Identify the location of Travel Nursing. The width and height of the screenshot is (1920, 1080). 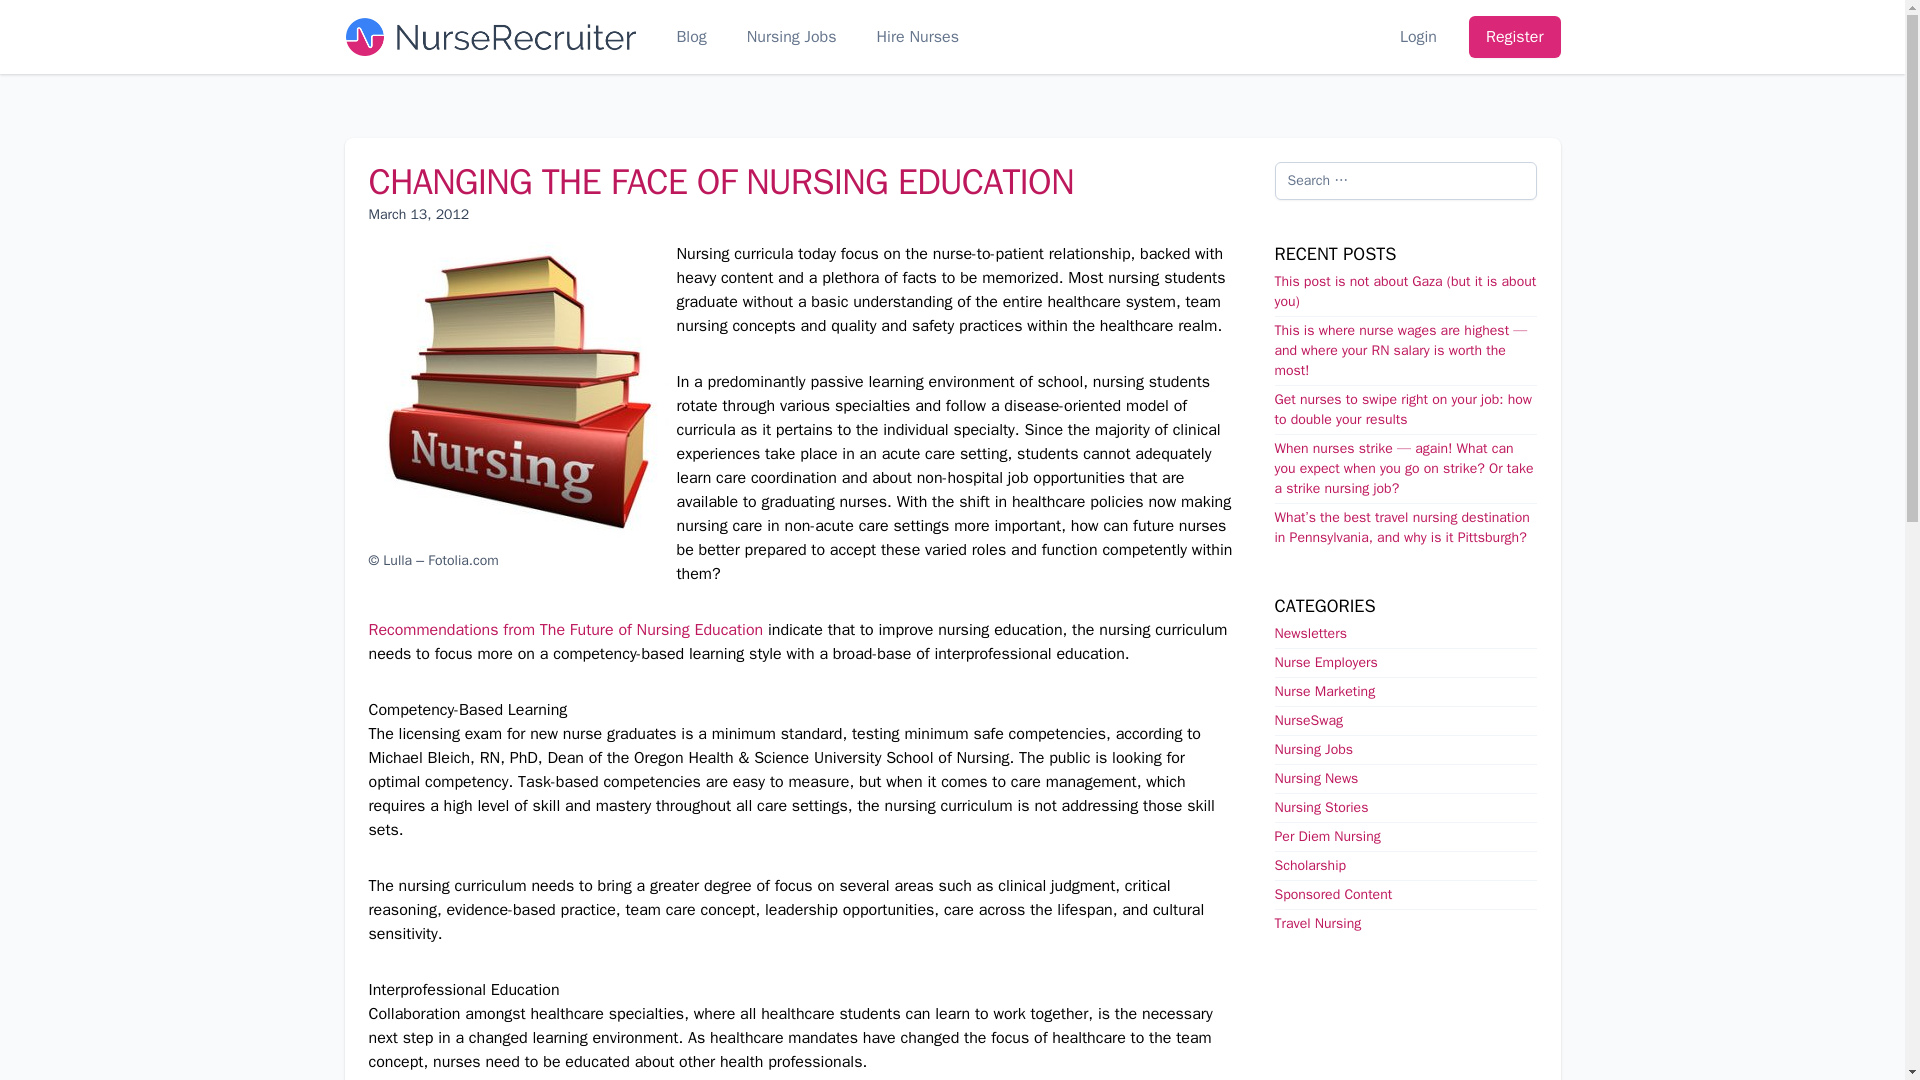
(1318, 923).